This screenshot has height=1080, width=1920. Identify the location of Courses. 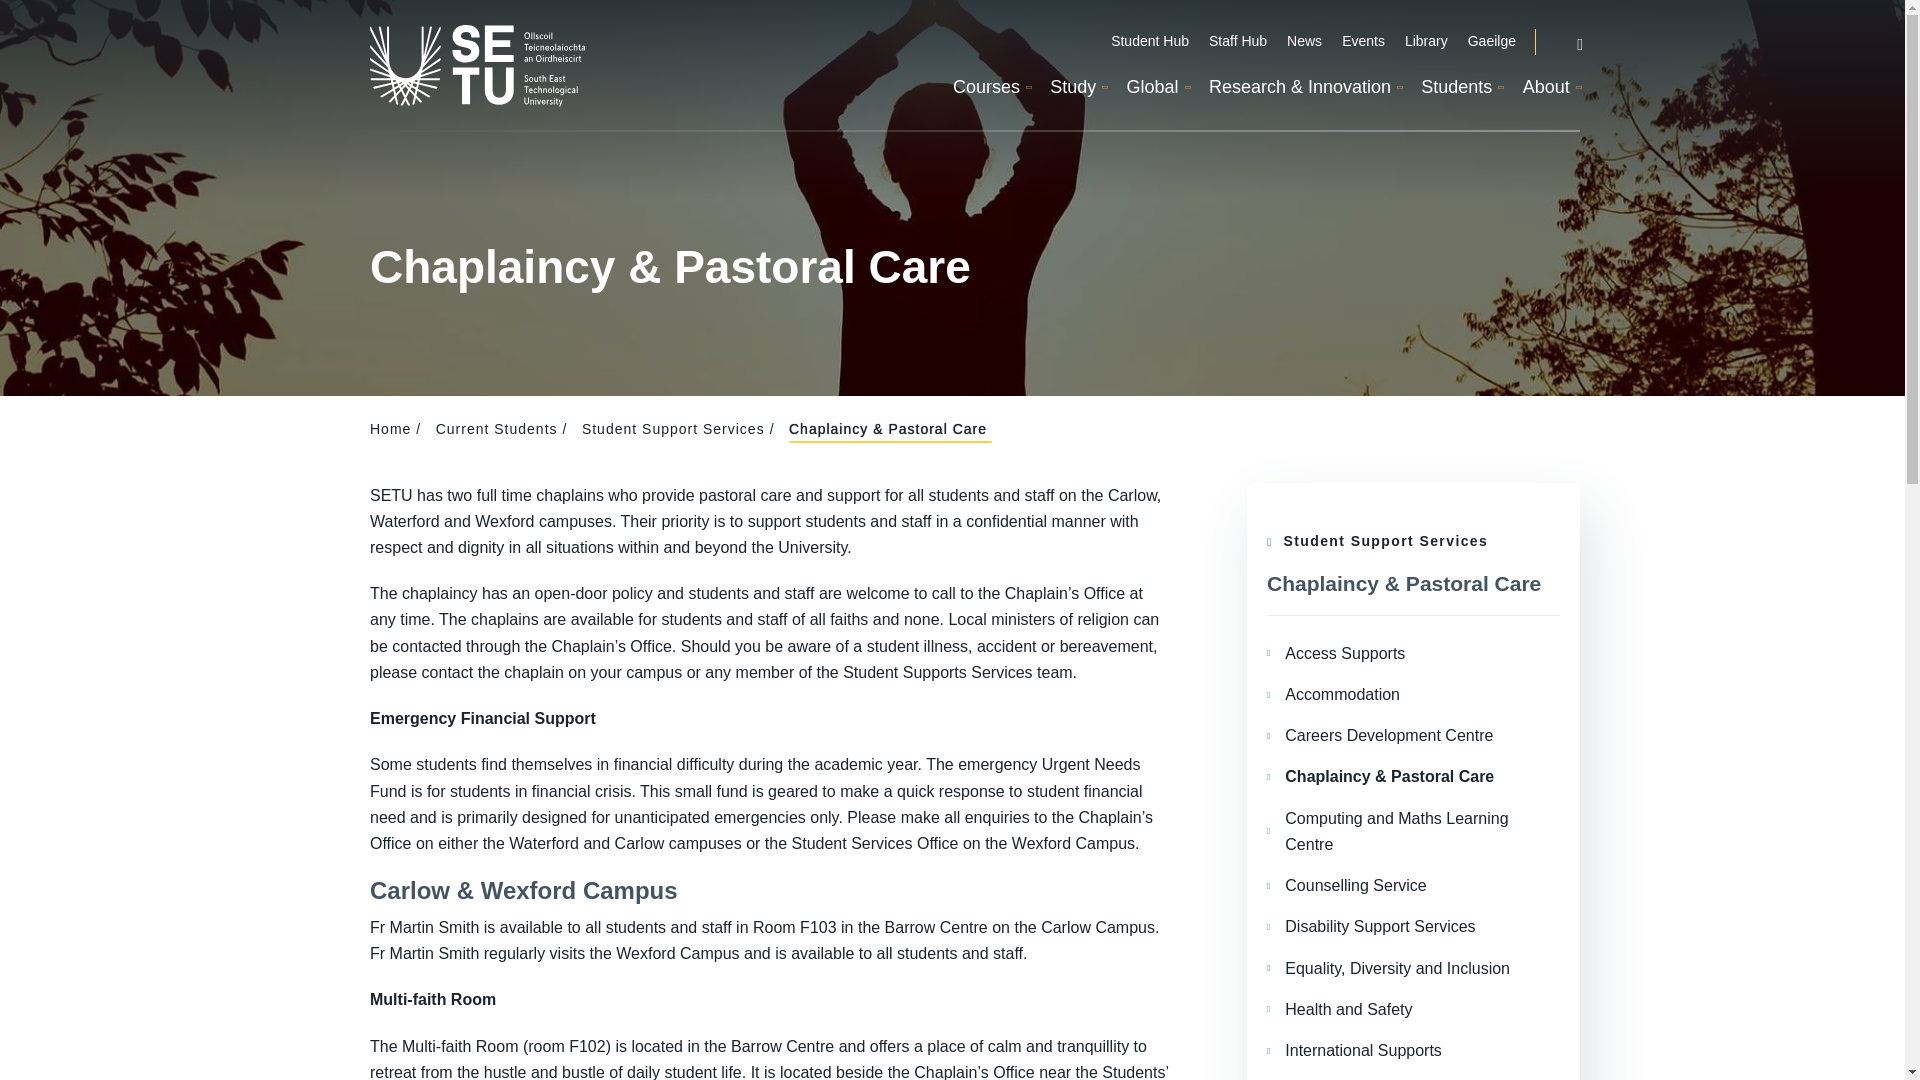
(990, 88).